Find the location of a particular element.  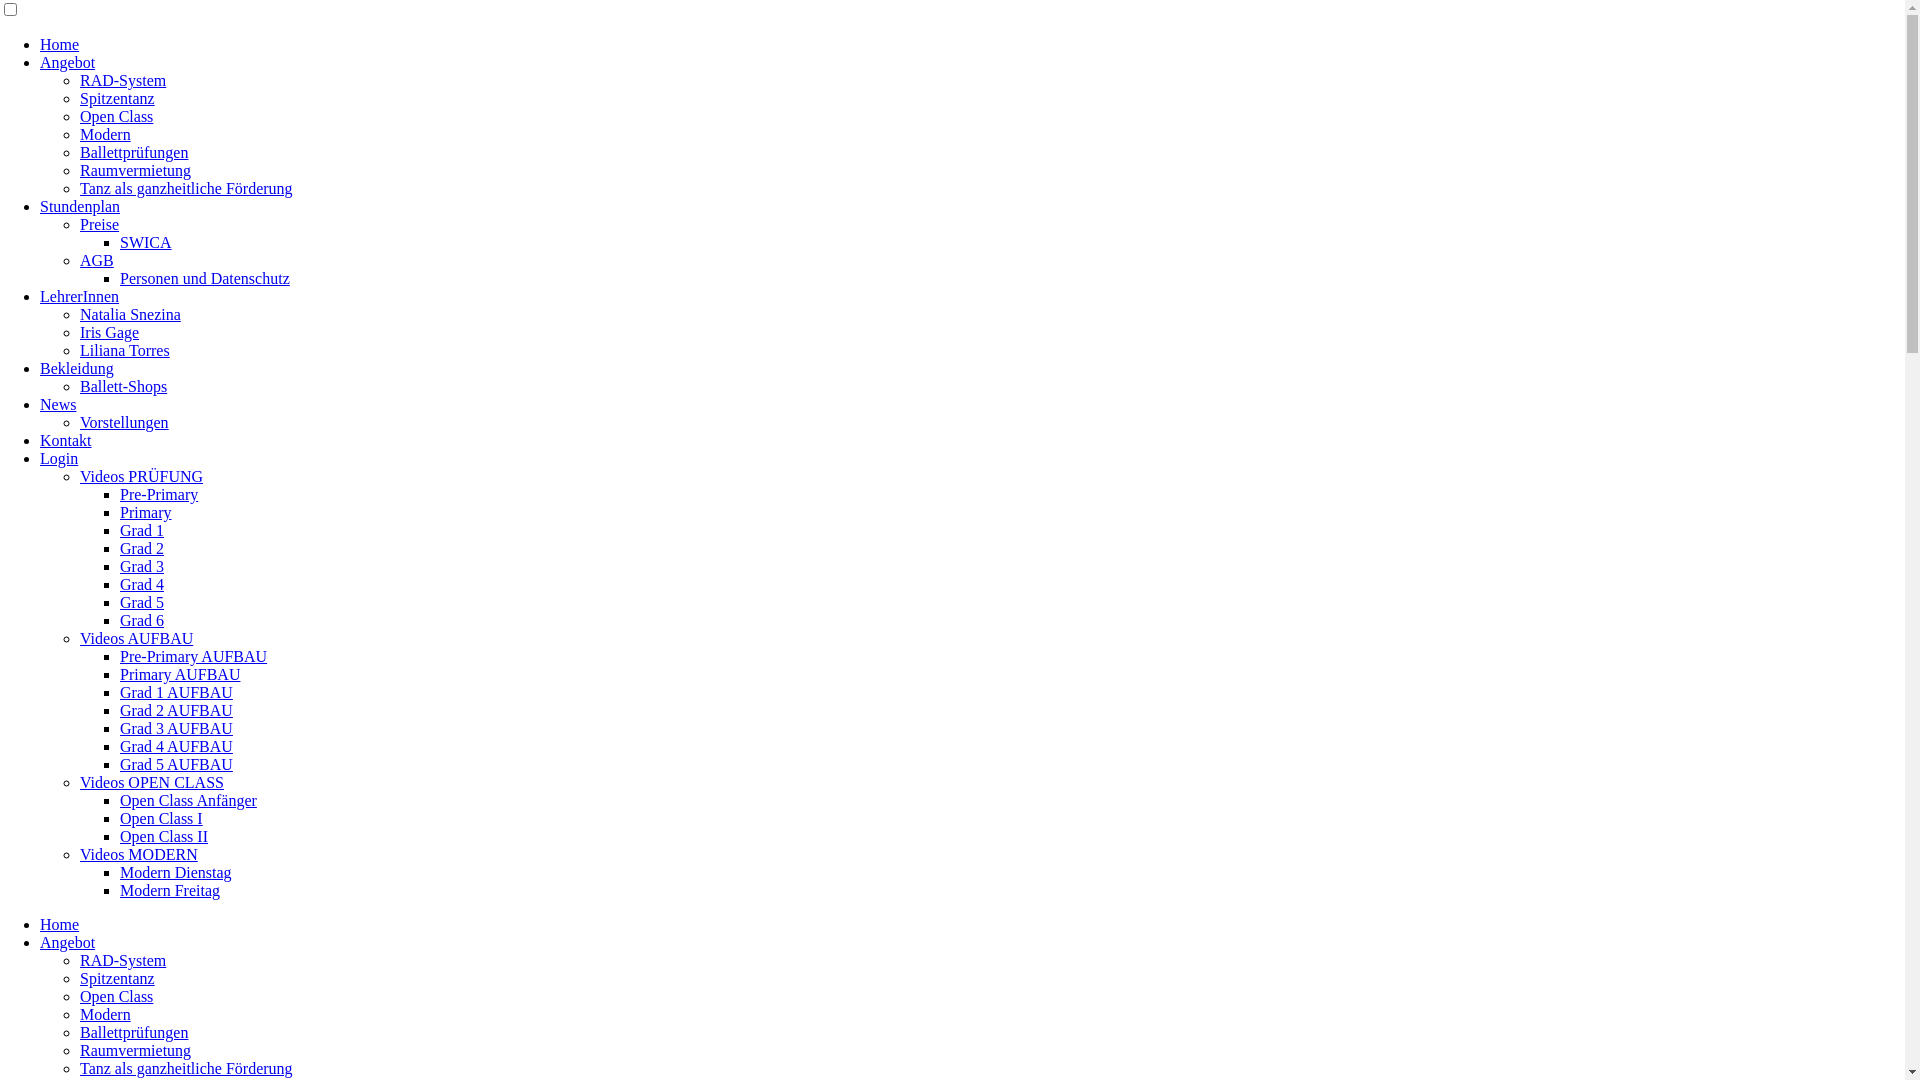

Preise is located at coordinates (100, 224).